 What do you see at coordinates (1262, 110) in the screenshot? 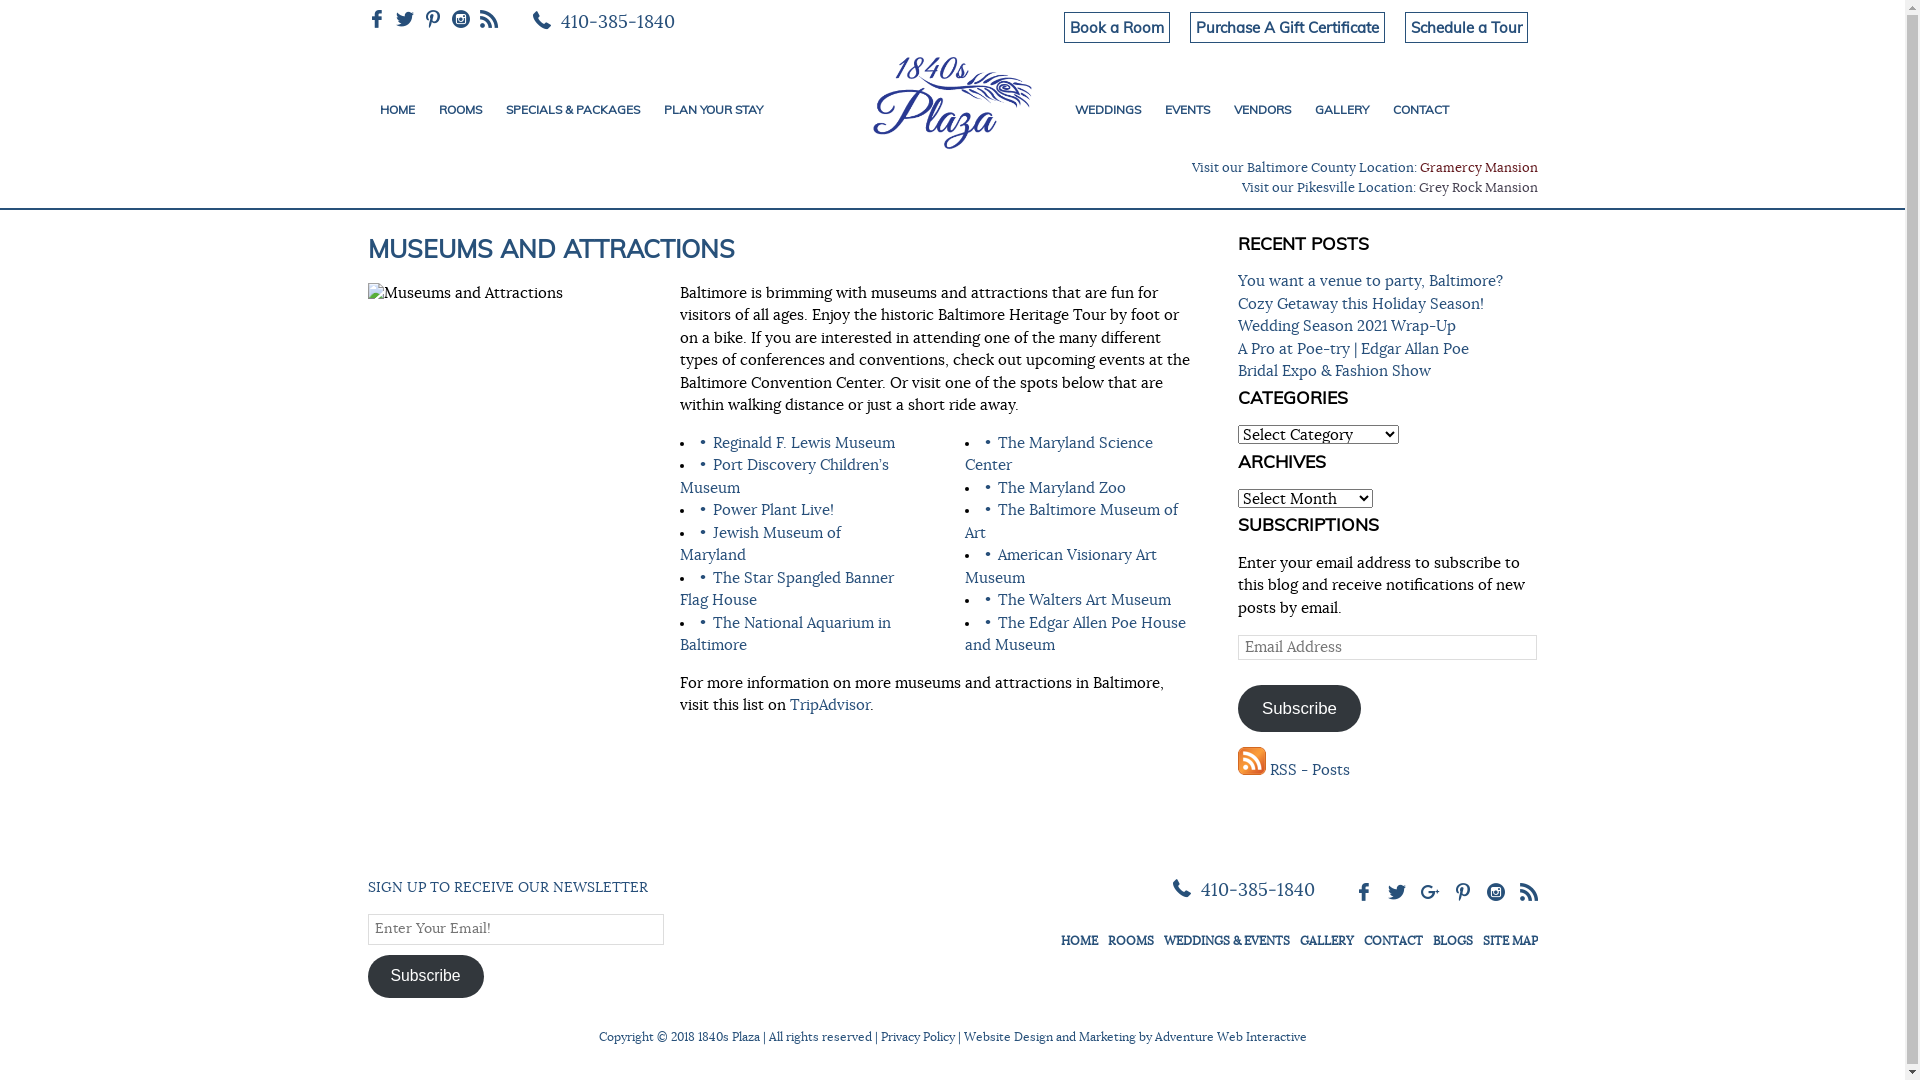
I see `VENDORS` at bounding box center [1262, 110].